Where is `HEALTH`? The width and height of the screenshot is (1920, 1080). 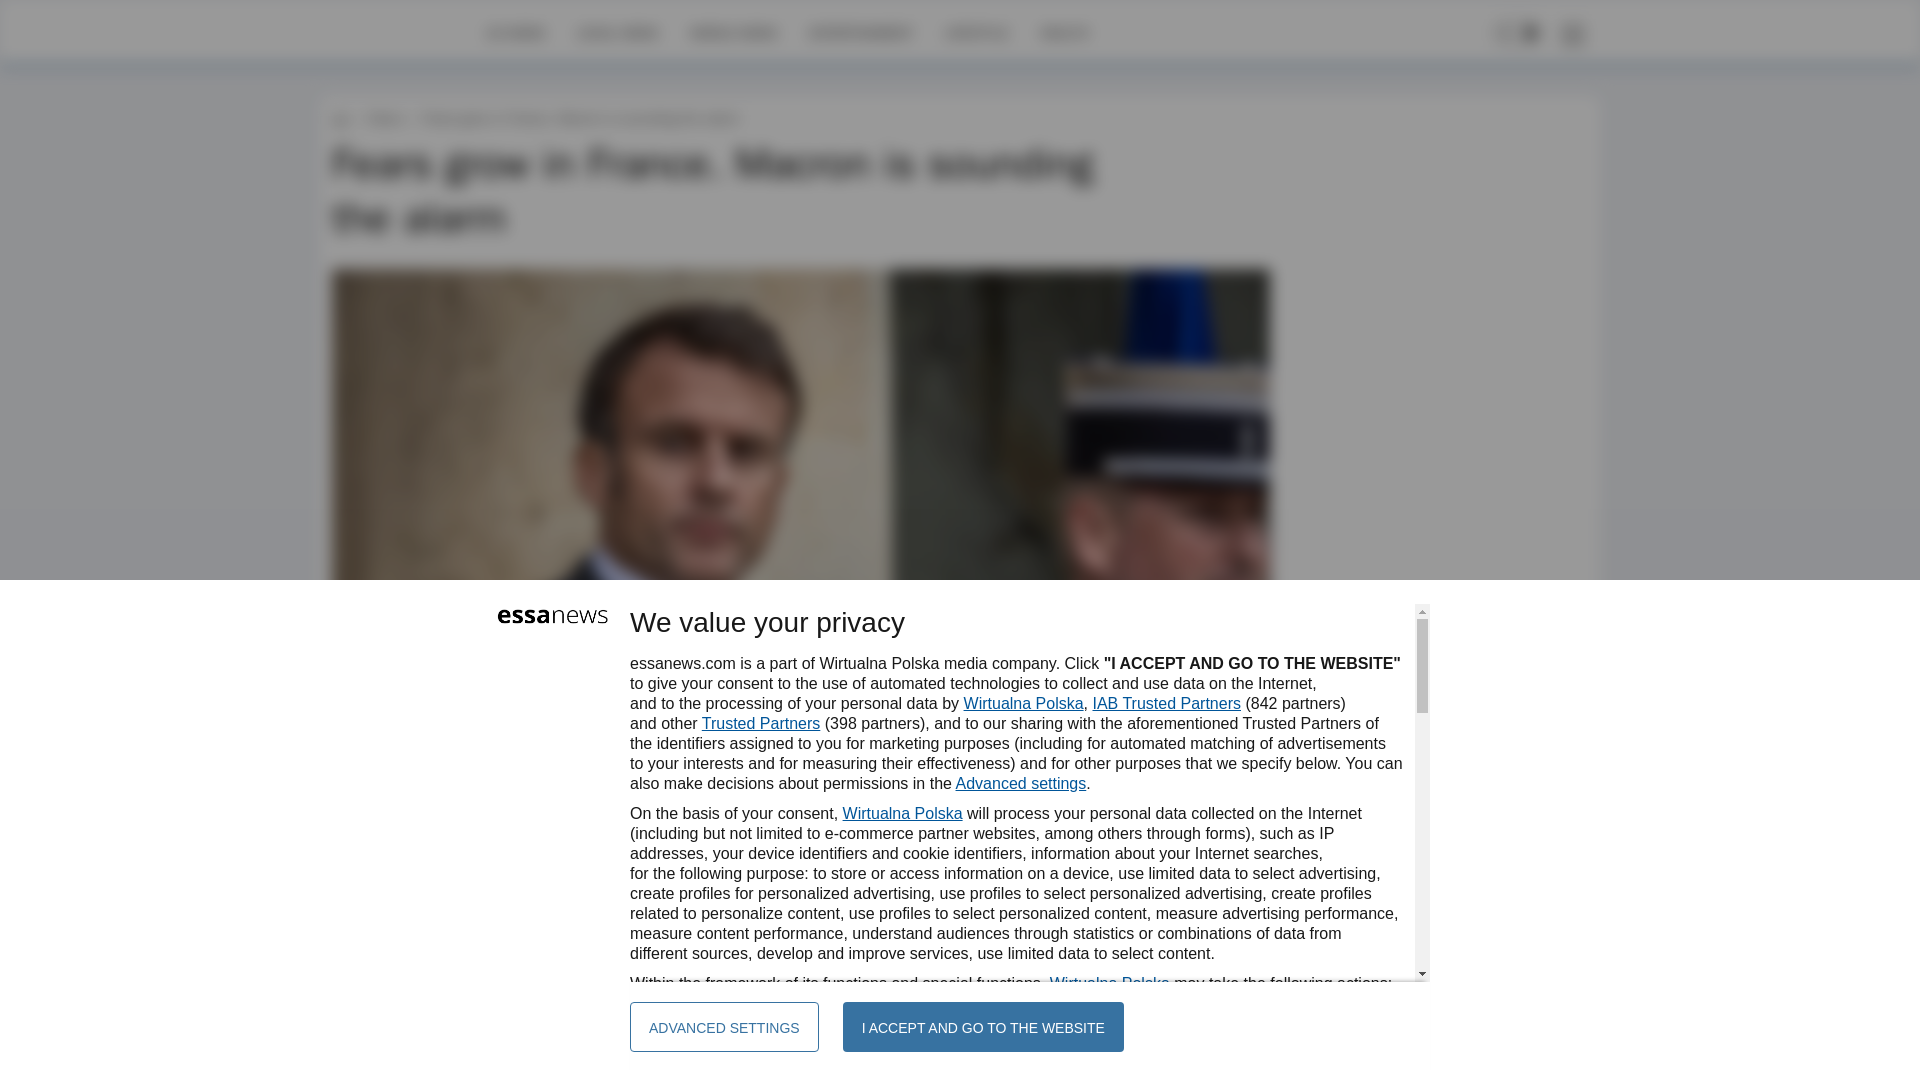
HEALTH is located at coordinates (1064, 32).